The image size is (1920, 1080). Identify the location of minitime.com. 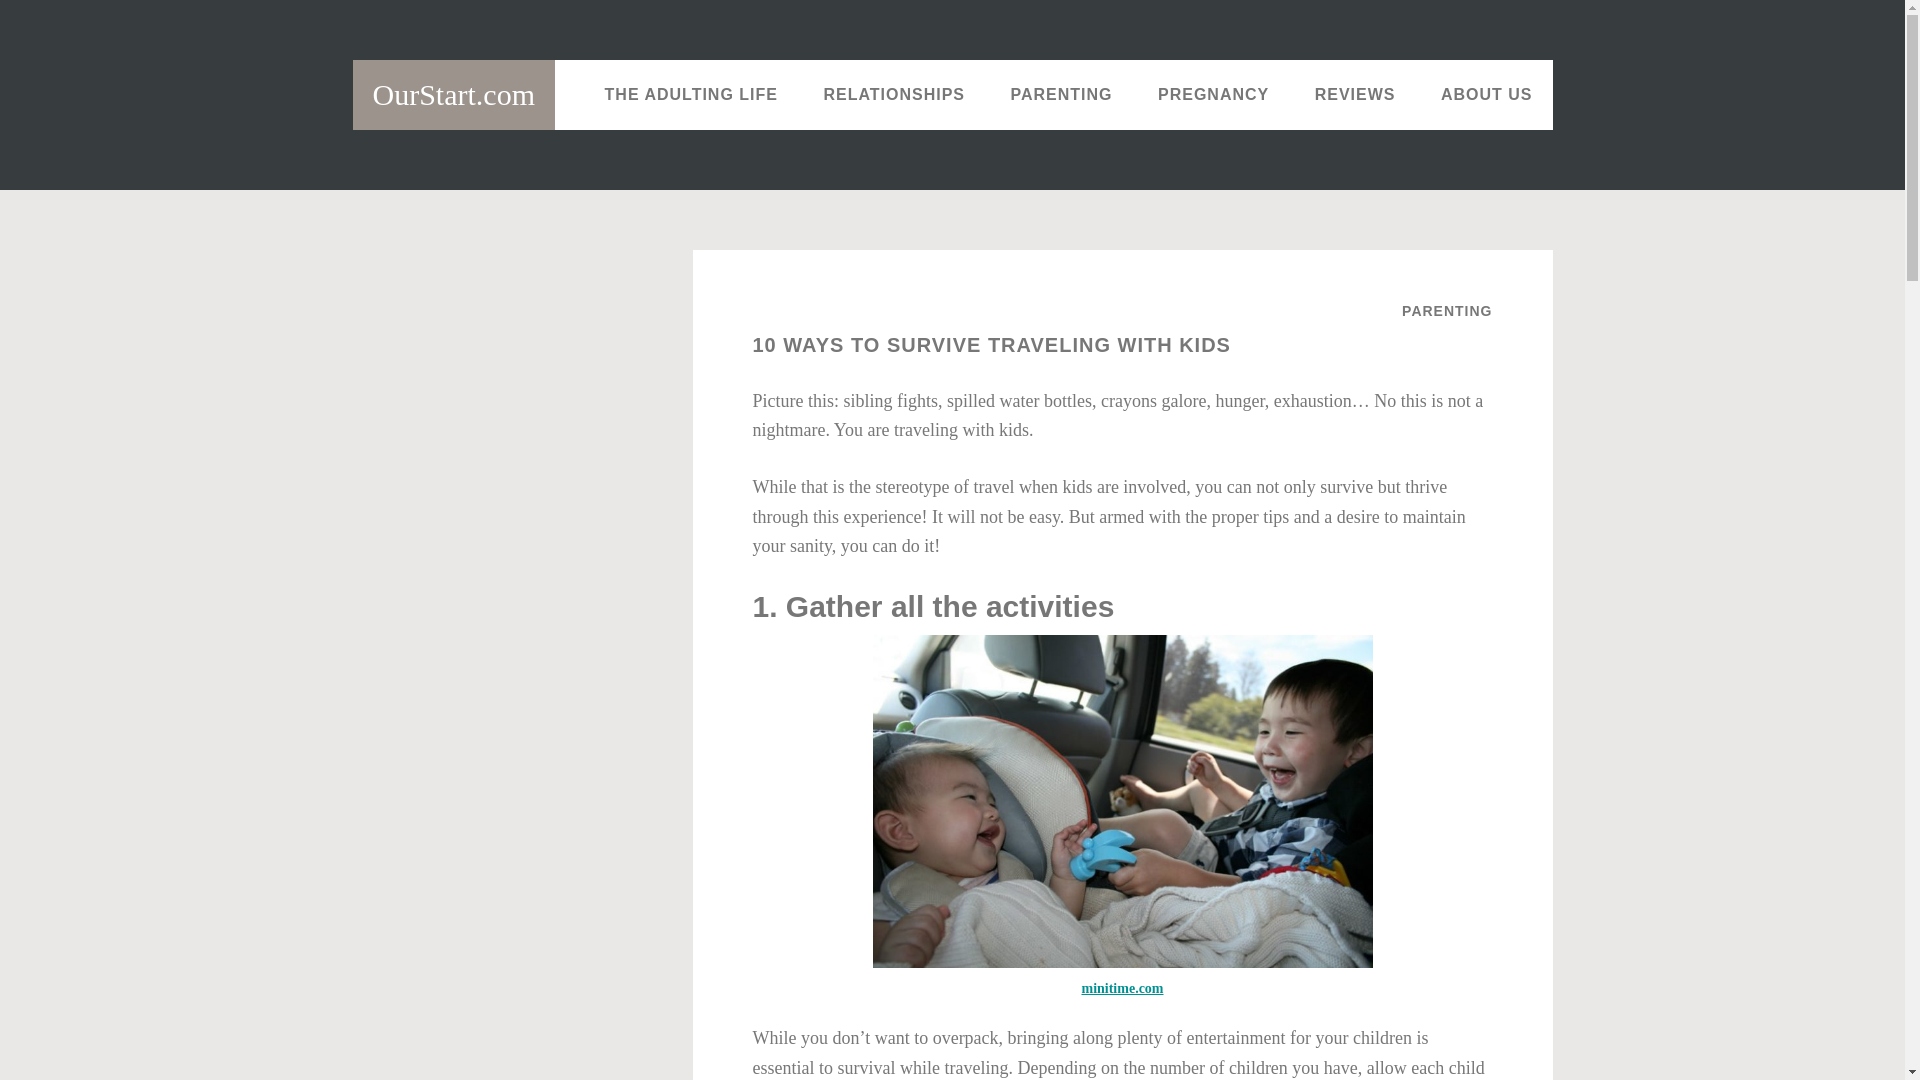
(1122, 988).